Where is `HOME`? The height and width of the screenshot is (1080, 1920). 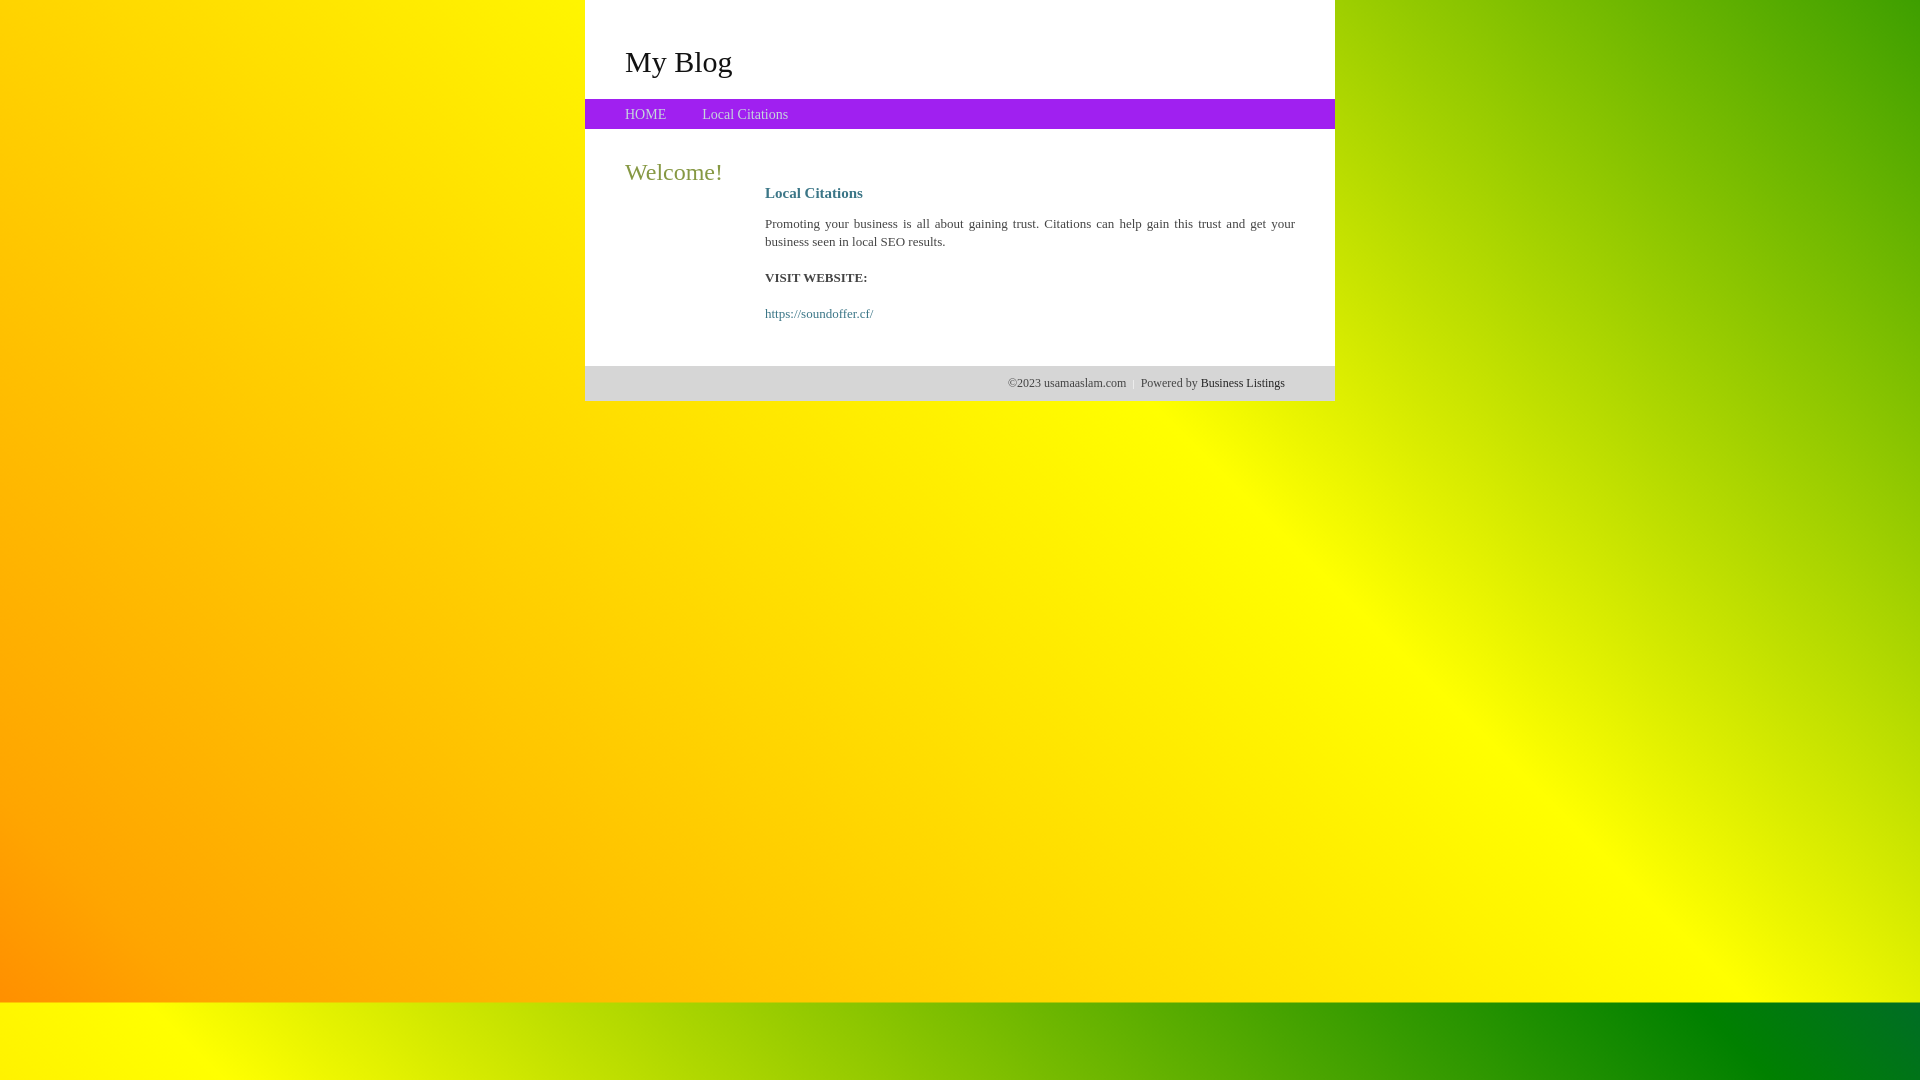
HOME is located at coordinates (646, 114).